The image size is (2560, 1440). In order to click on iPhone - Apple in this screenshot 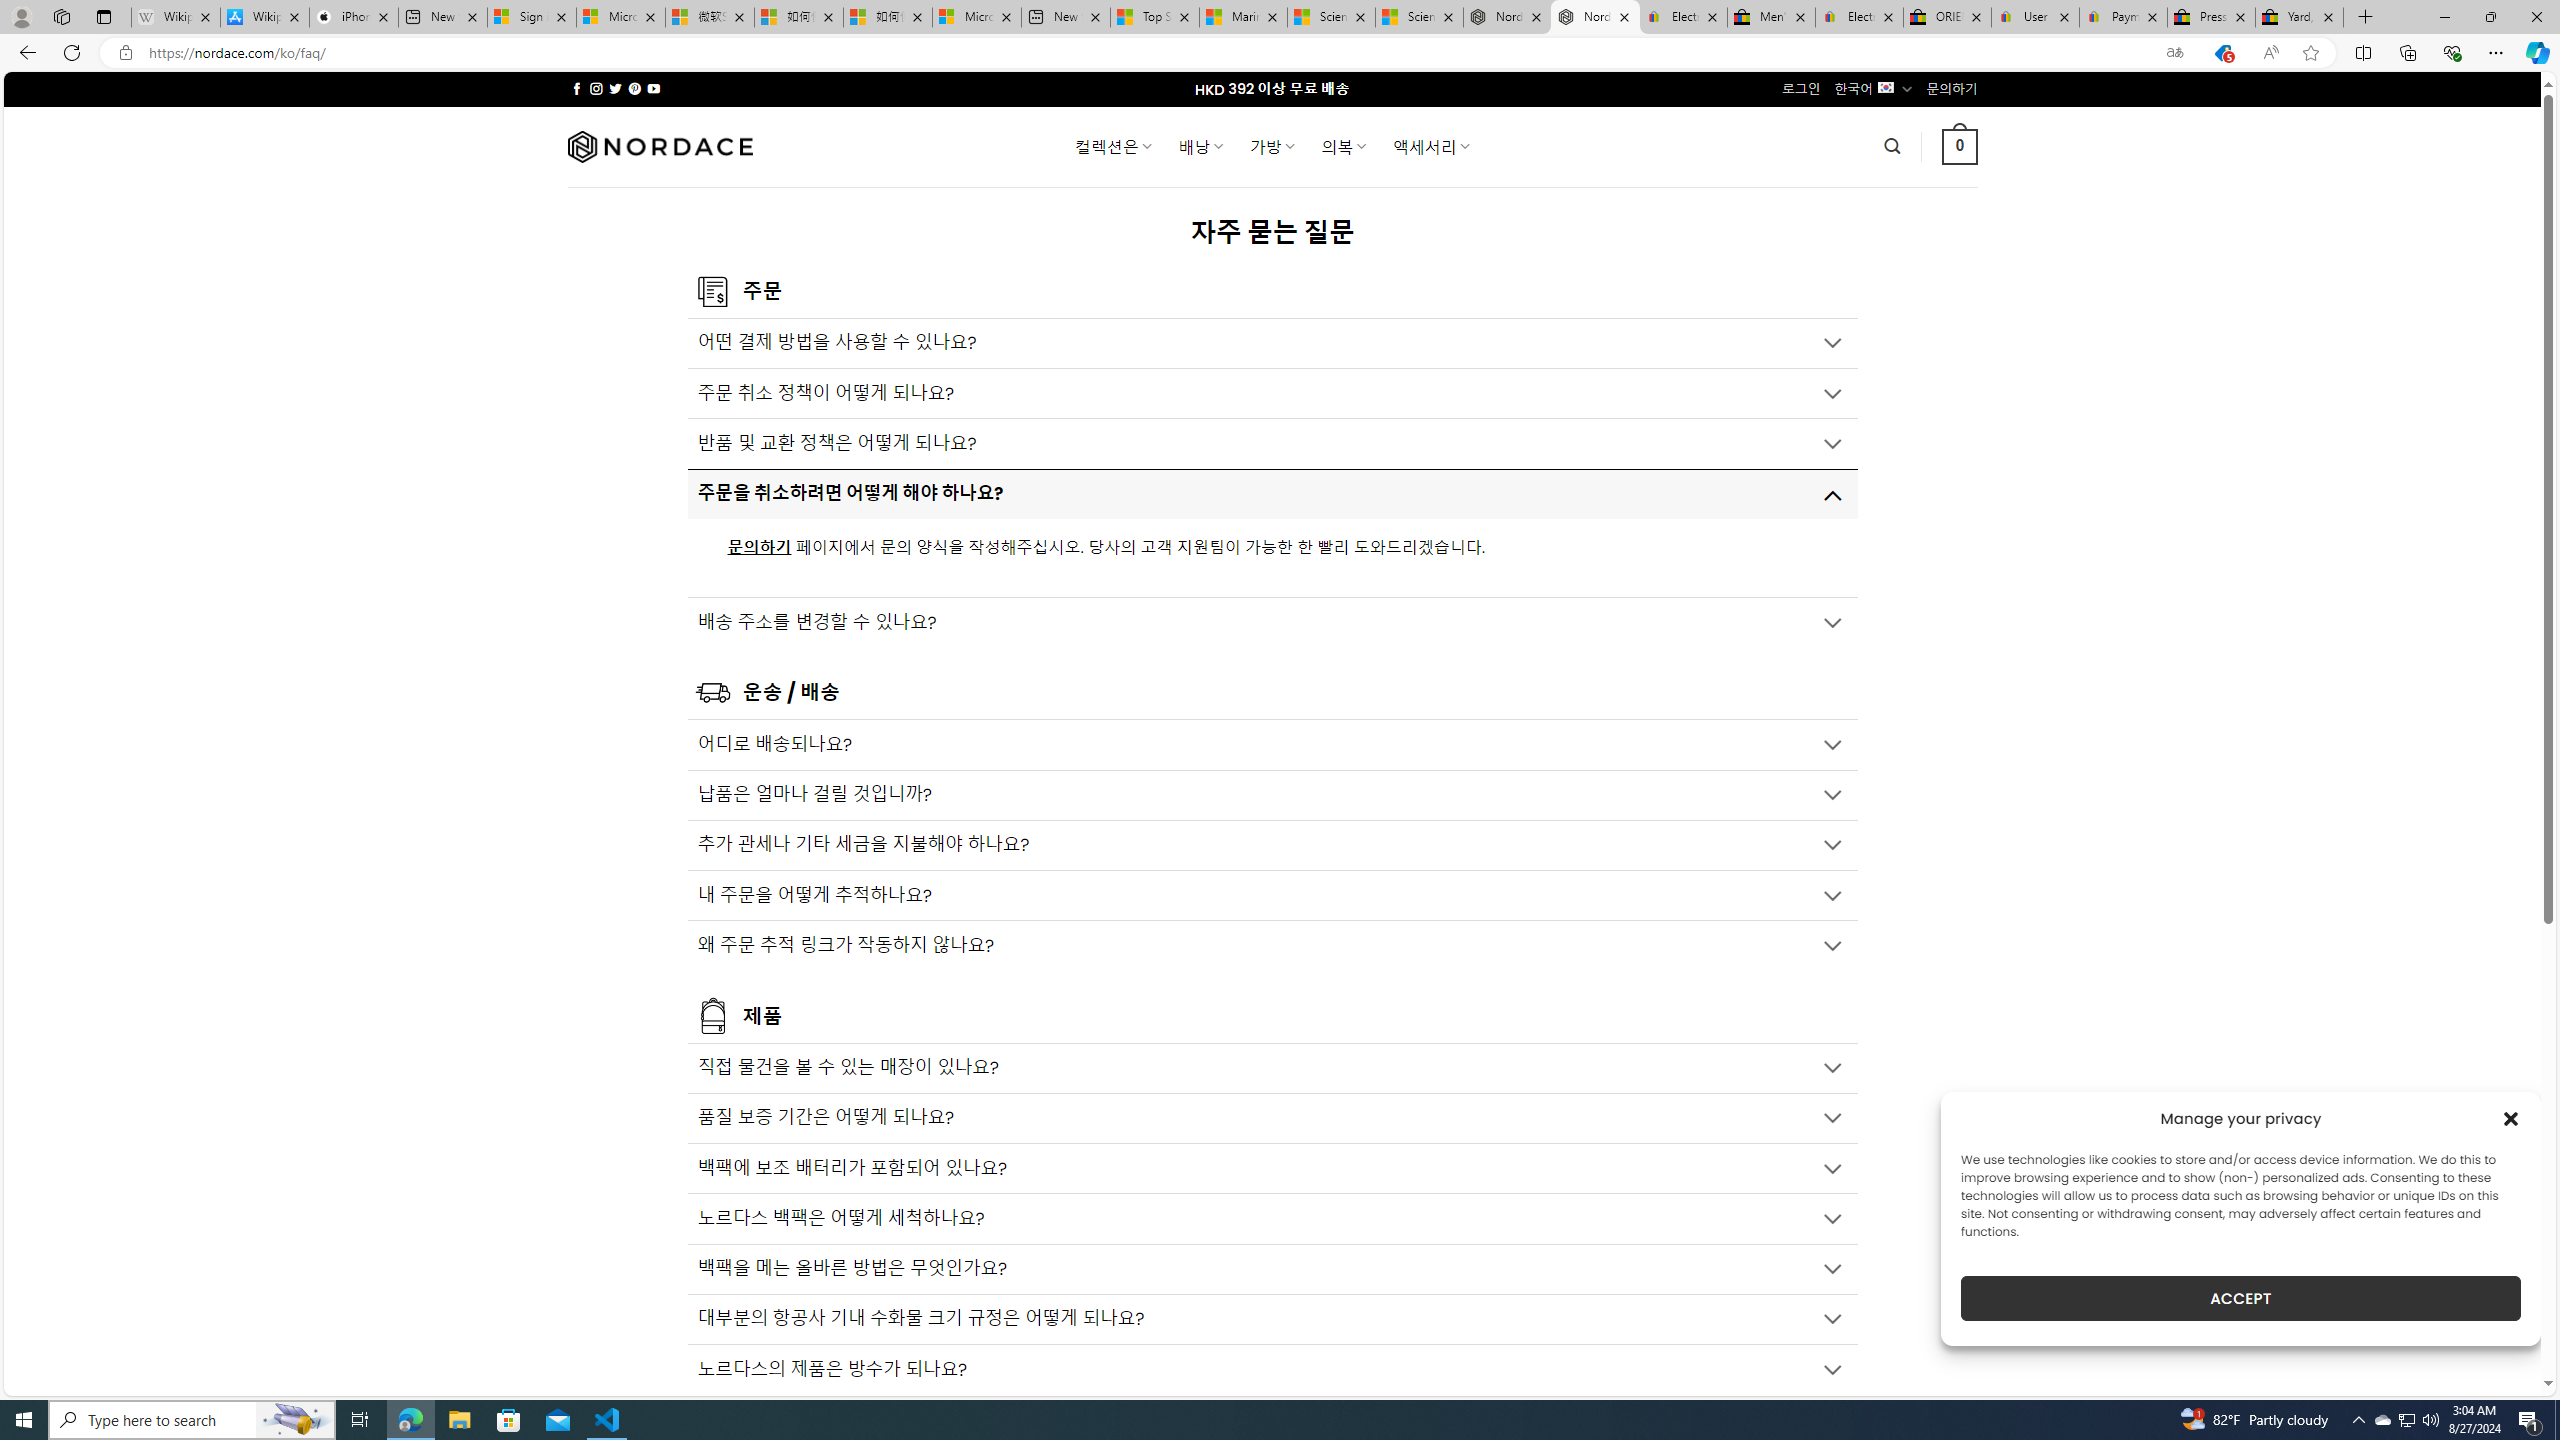, I will do `click(354, 17)`.